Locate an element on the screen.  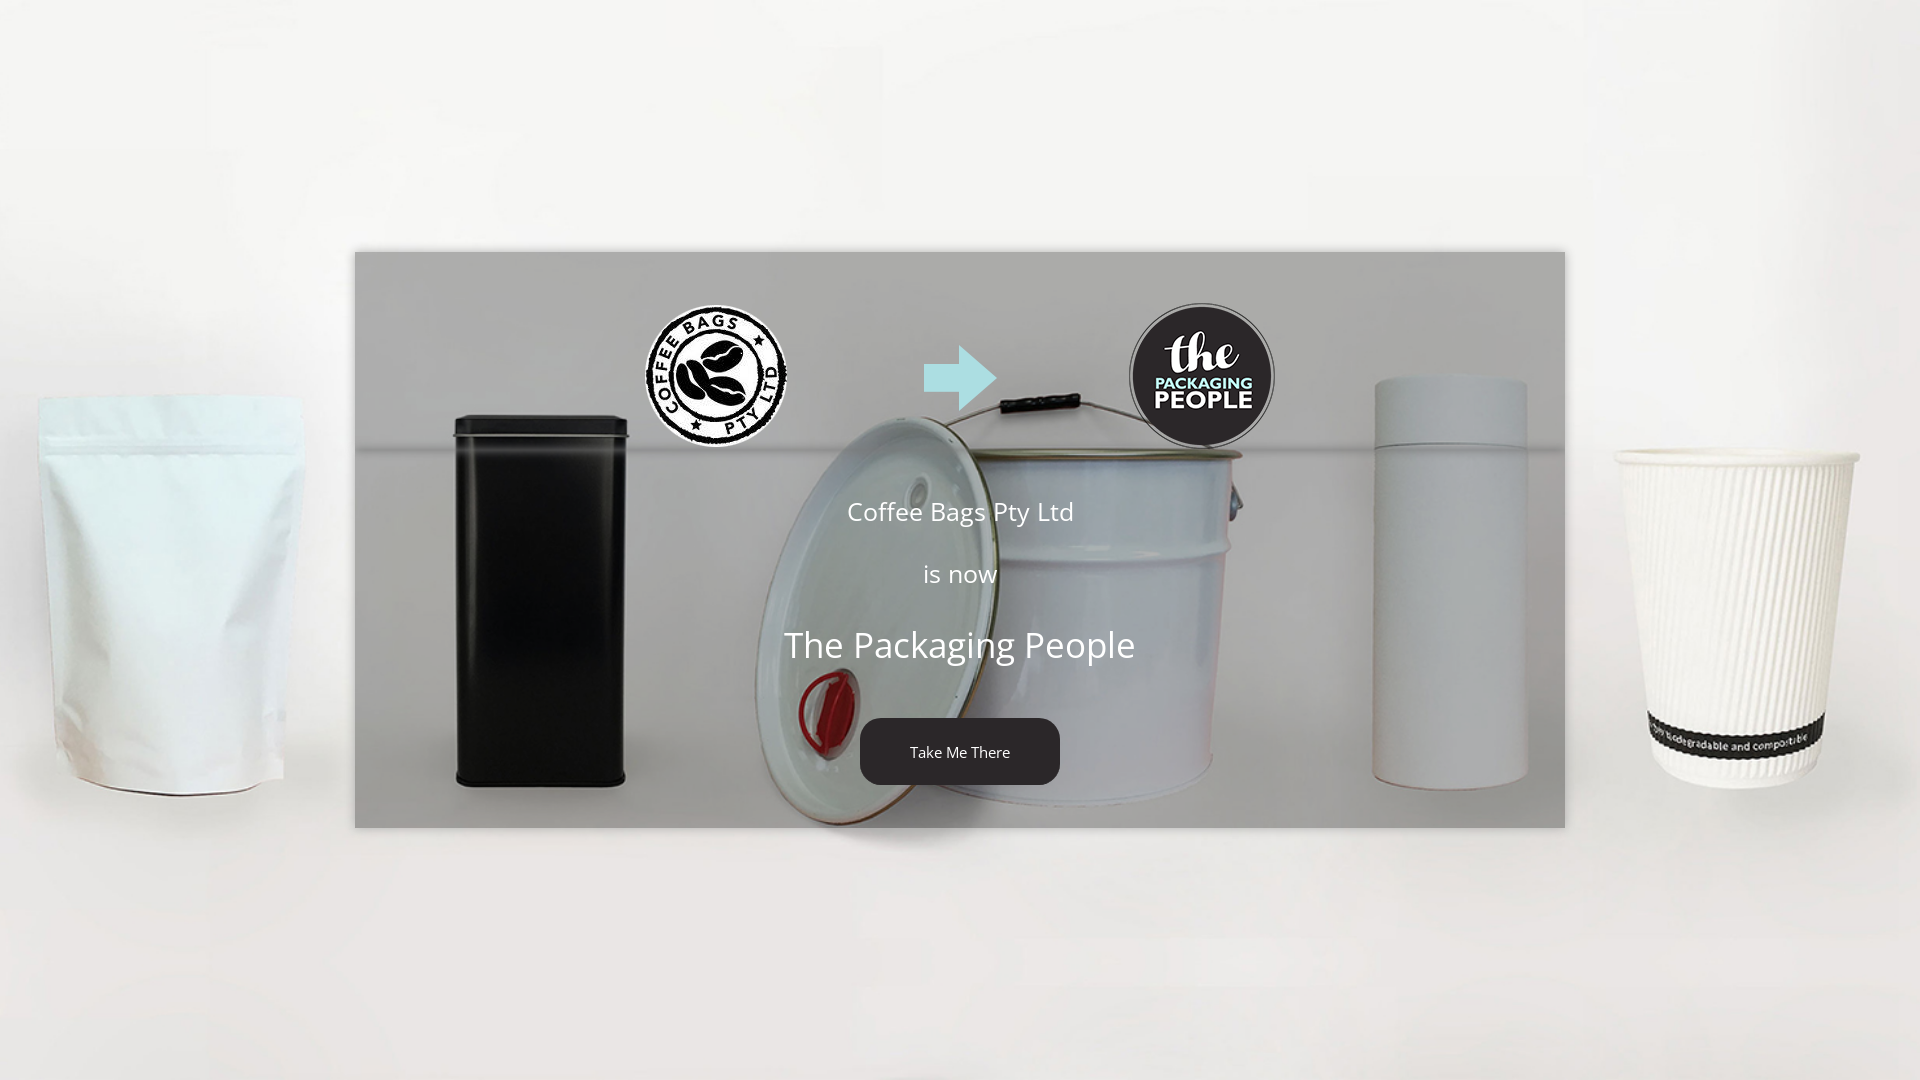
coffeebagstpplogo is located at coordinates (1202, 376).